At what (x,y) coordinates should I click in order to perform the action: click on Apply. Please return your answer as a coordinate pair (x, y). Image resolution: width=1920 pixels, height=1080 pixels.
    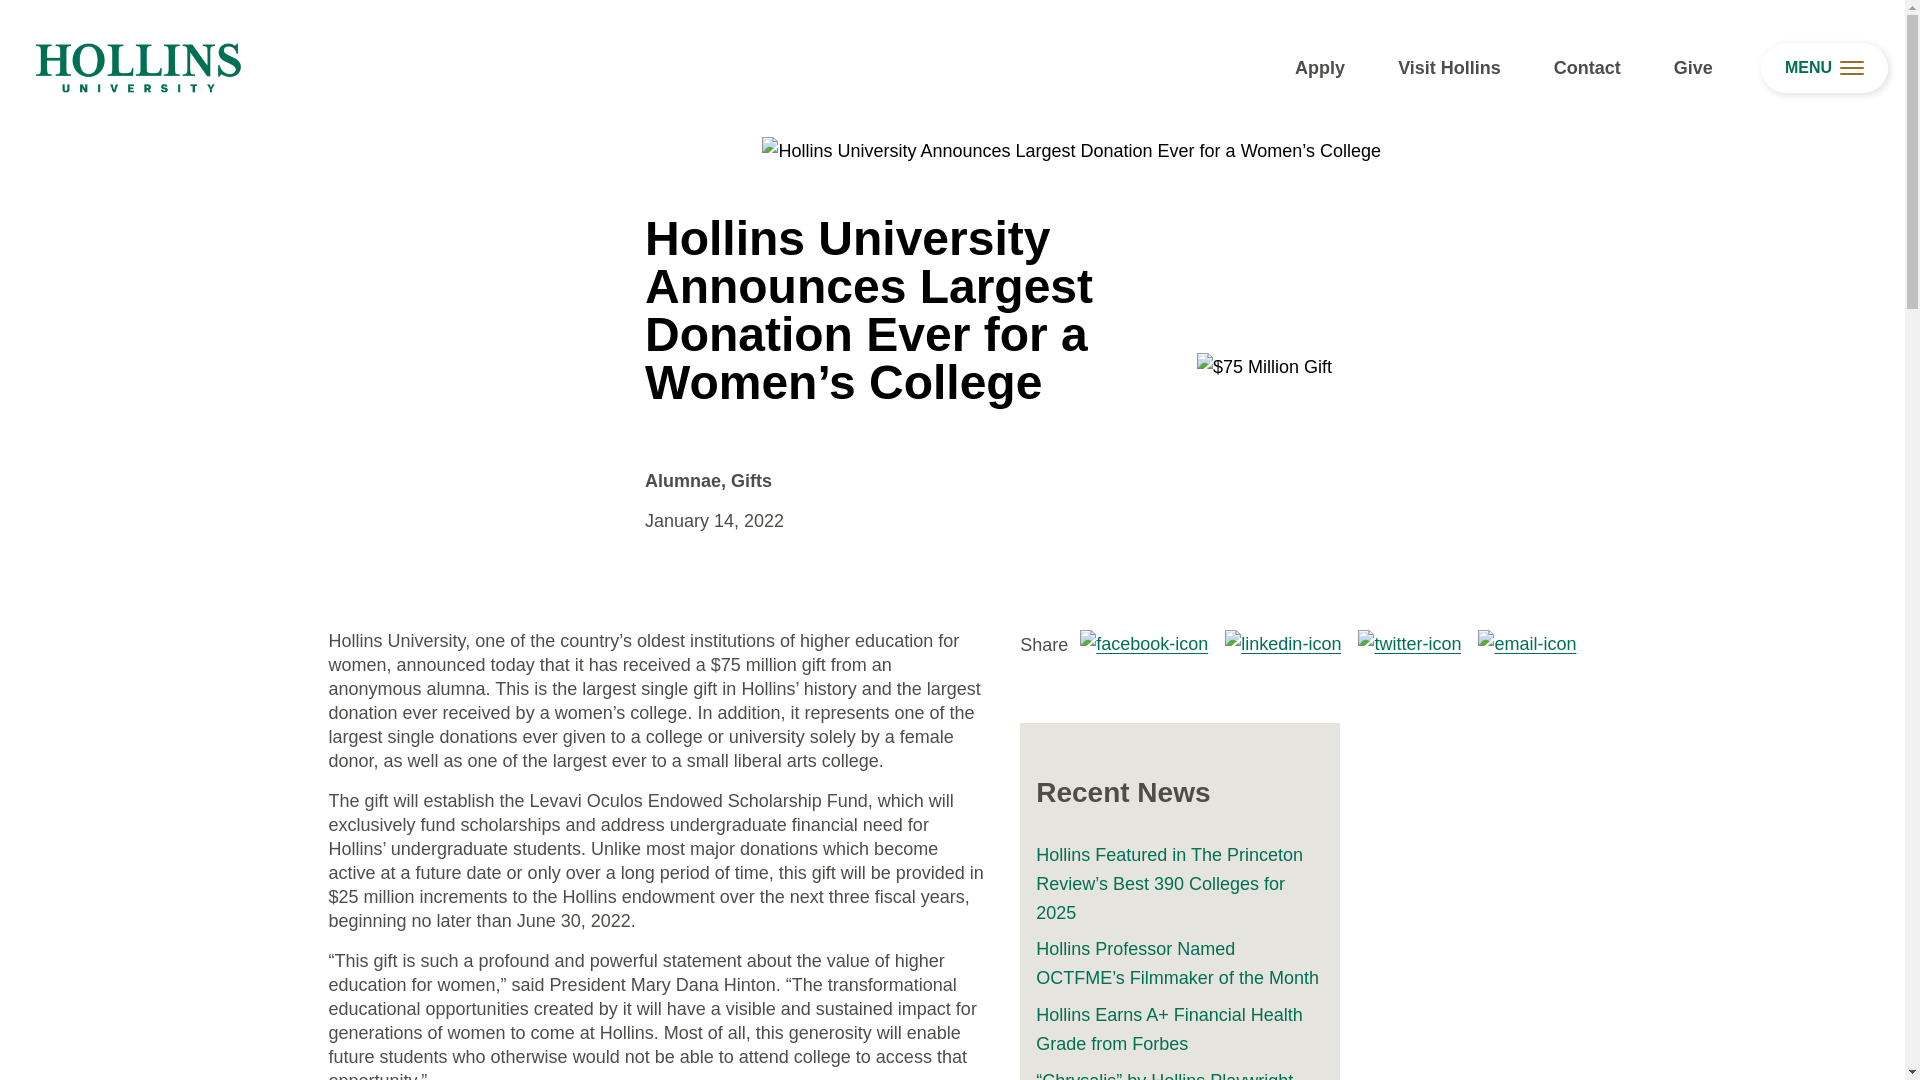
    Looking at the image, I should click on (1320, 68).